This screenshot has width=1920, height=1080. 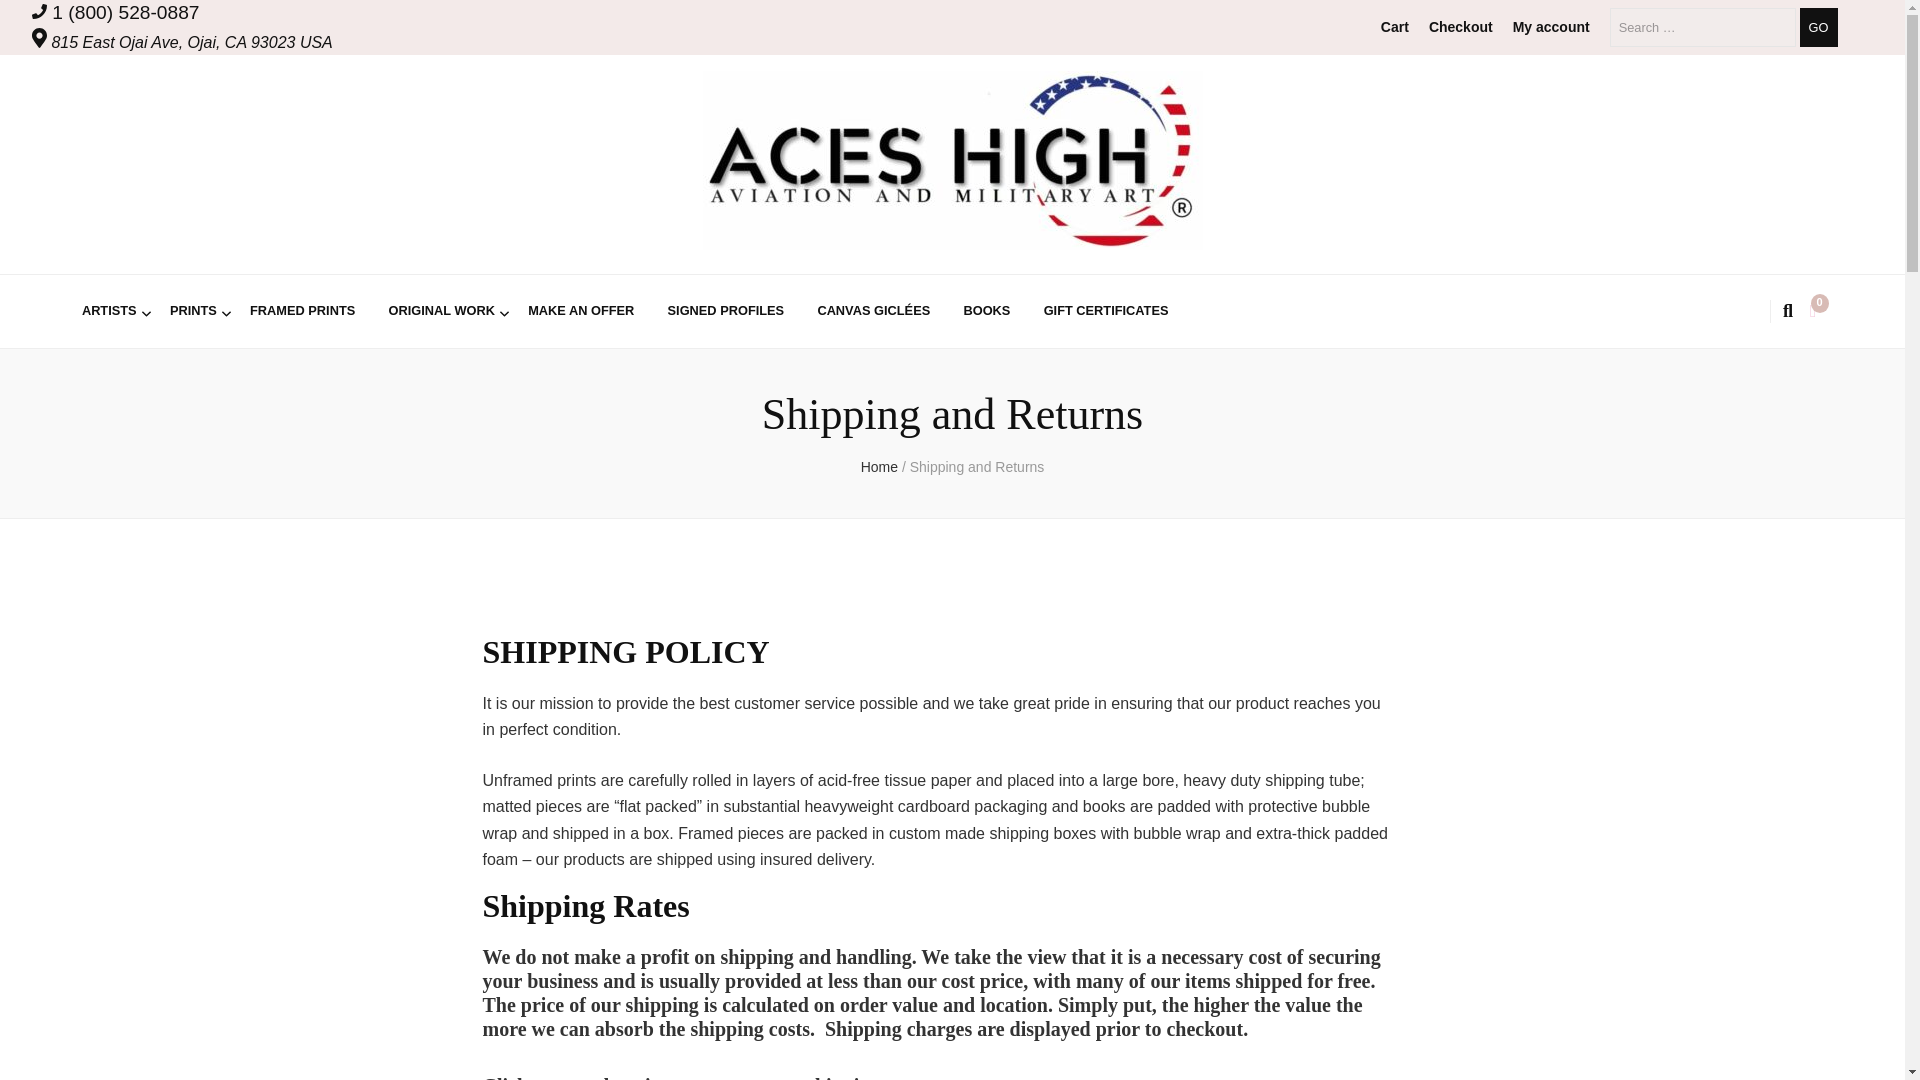 I want to click on  815 East Ojai Ave, Ojai, CA 93023 USA, so click(x=182, y=42).